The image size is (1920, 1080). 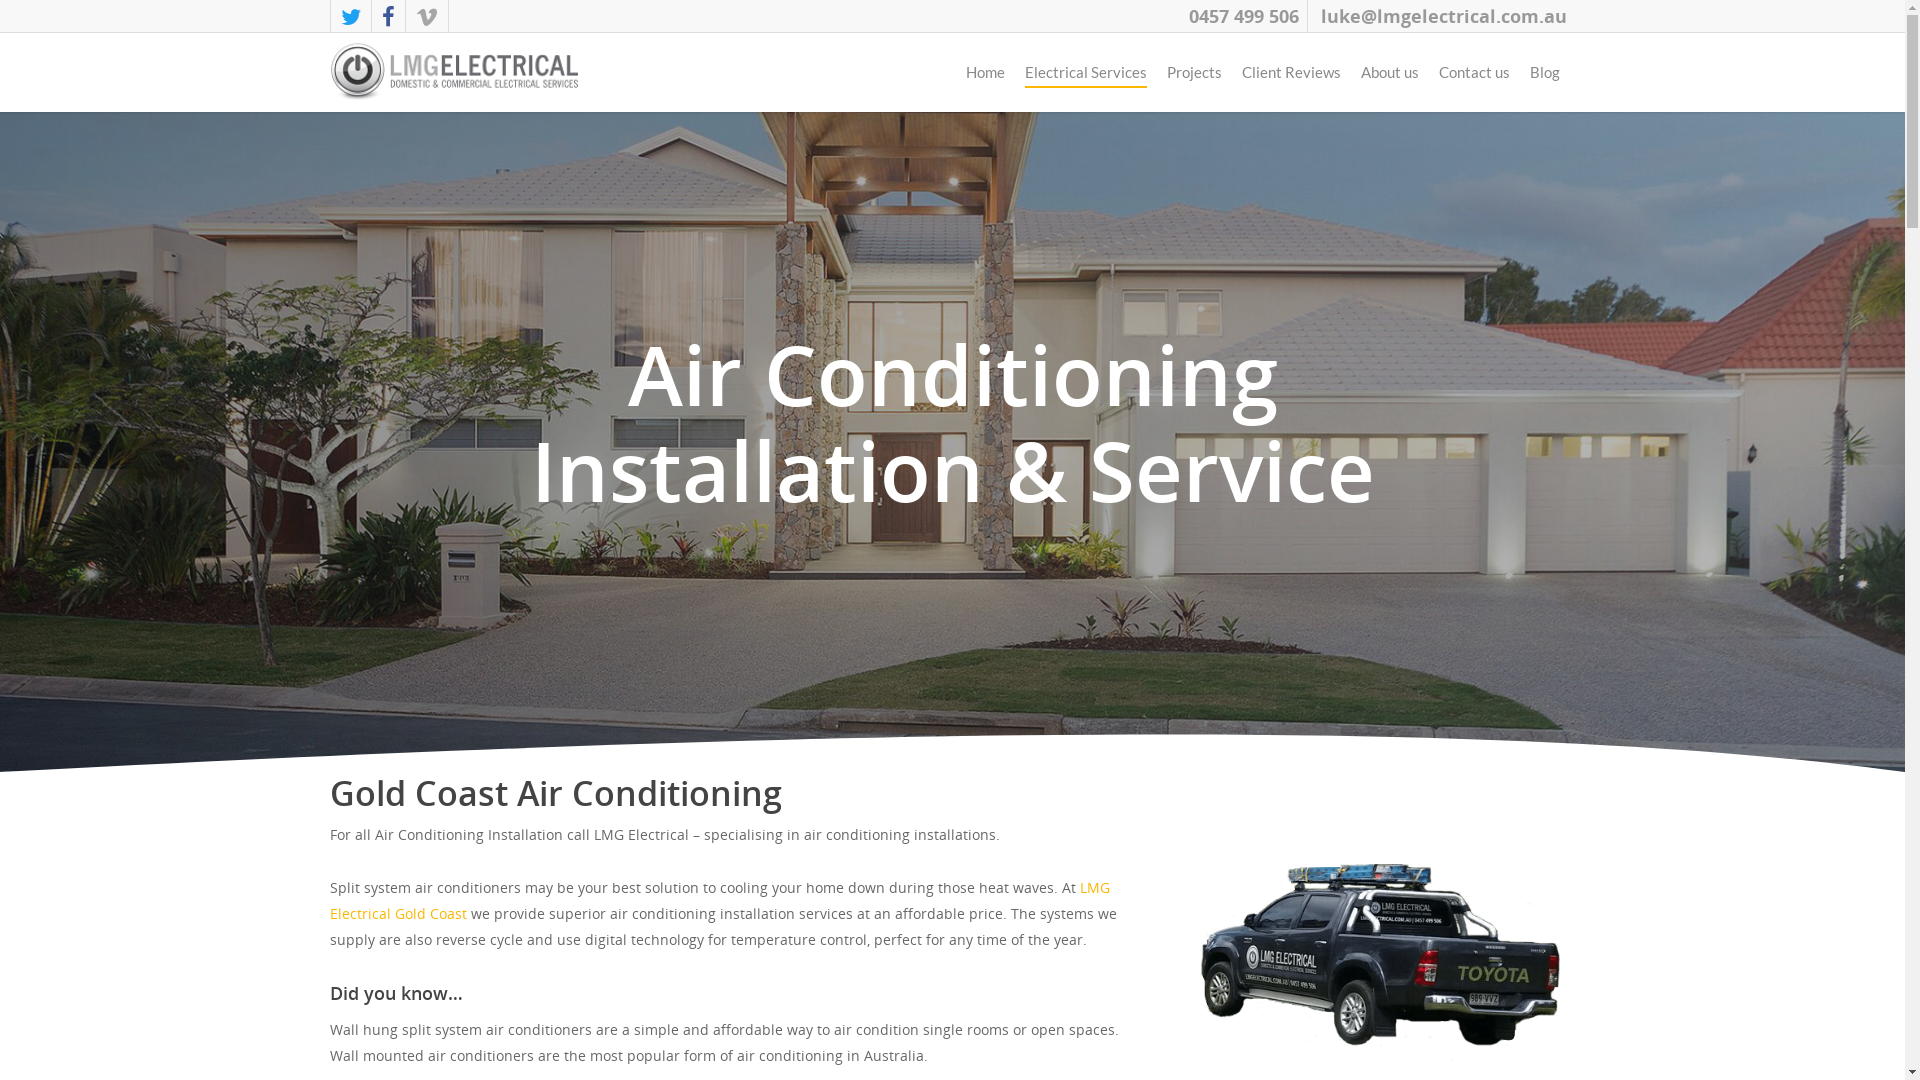 What do you see at coordinates (1474, 77) in the screenshot?
I see `Contact us` at bounding box center [1474, 77].